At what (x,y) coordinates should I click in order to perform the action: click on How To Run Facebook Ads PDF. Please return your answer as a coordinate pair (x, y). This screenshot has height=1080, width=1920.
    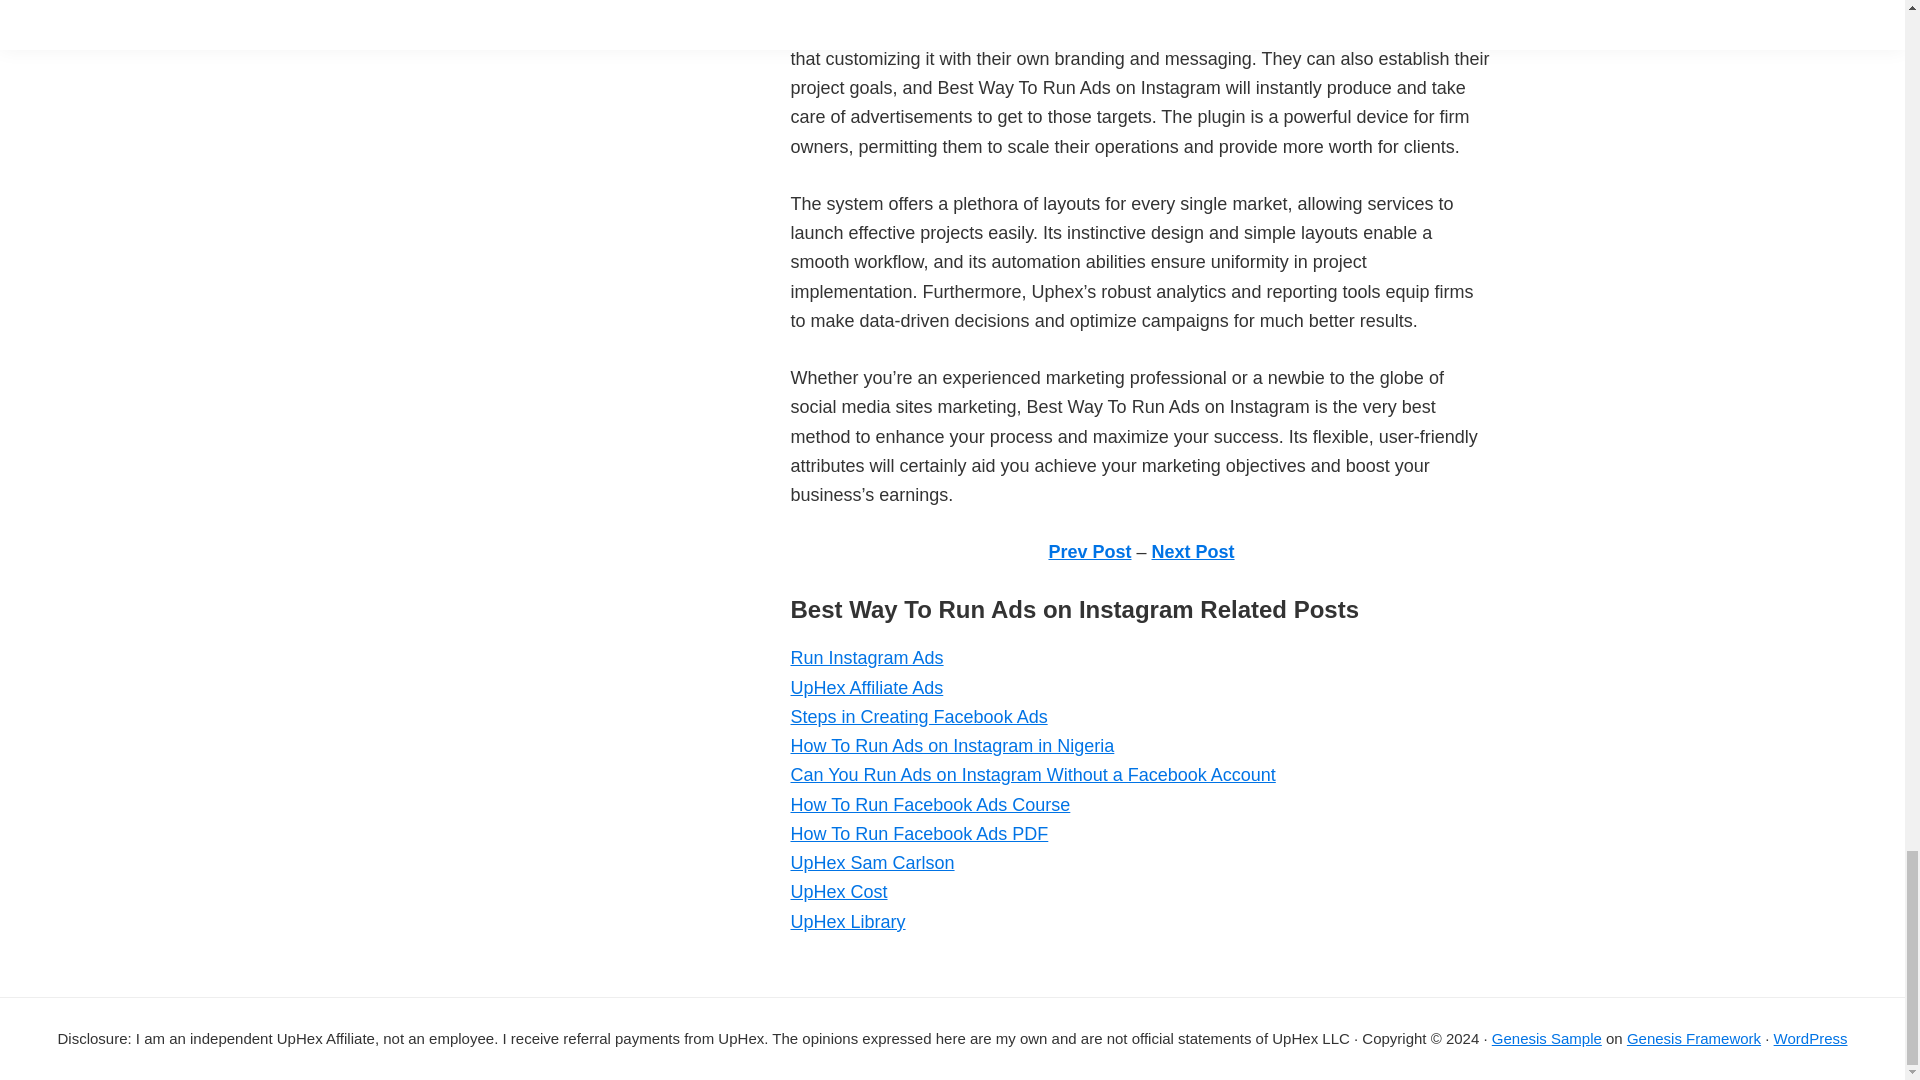
    Looking at the image, I should click on (918, 834).